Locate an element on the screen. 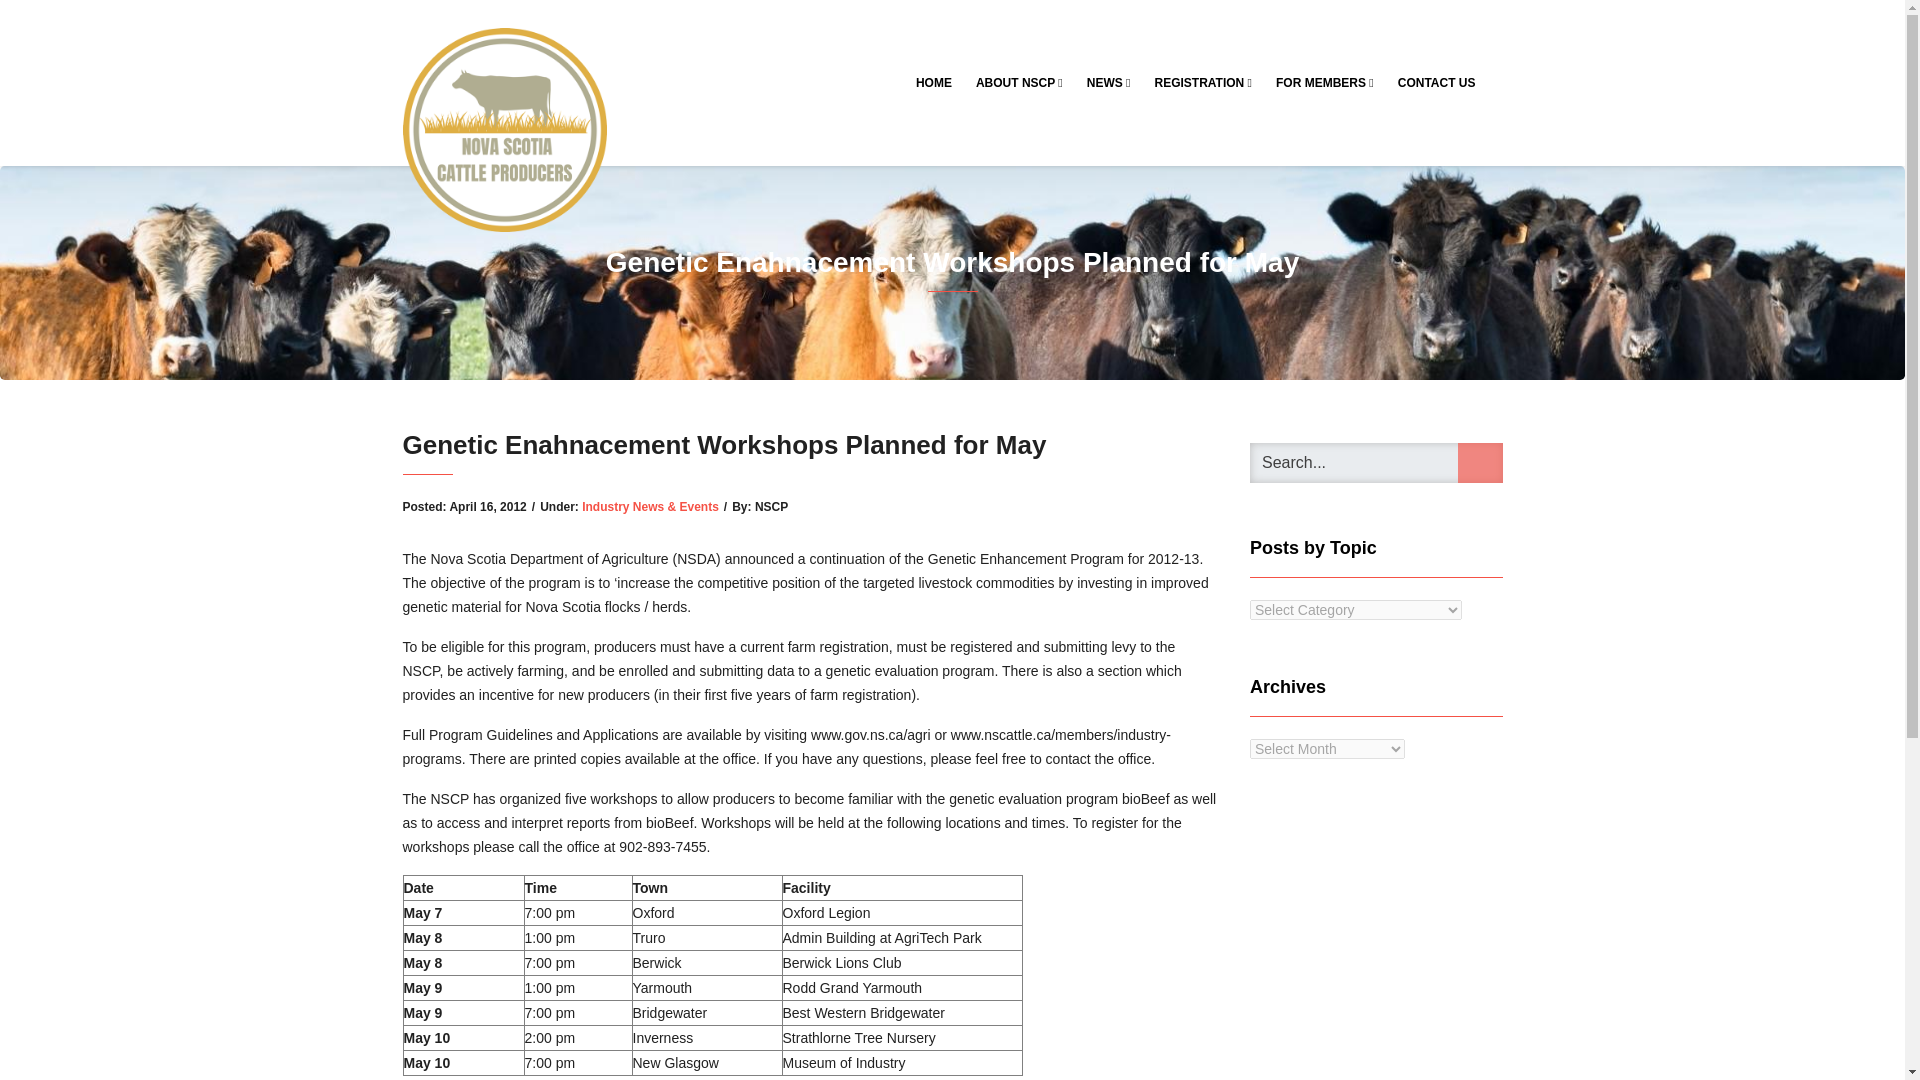  REGISTRATION is located at coordinates (1202, 82).